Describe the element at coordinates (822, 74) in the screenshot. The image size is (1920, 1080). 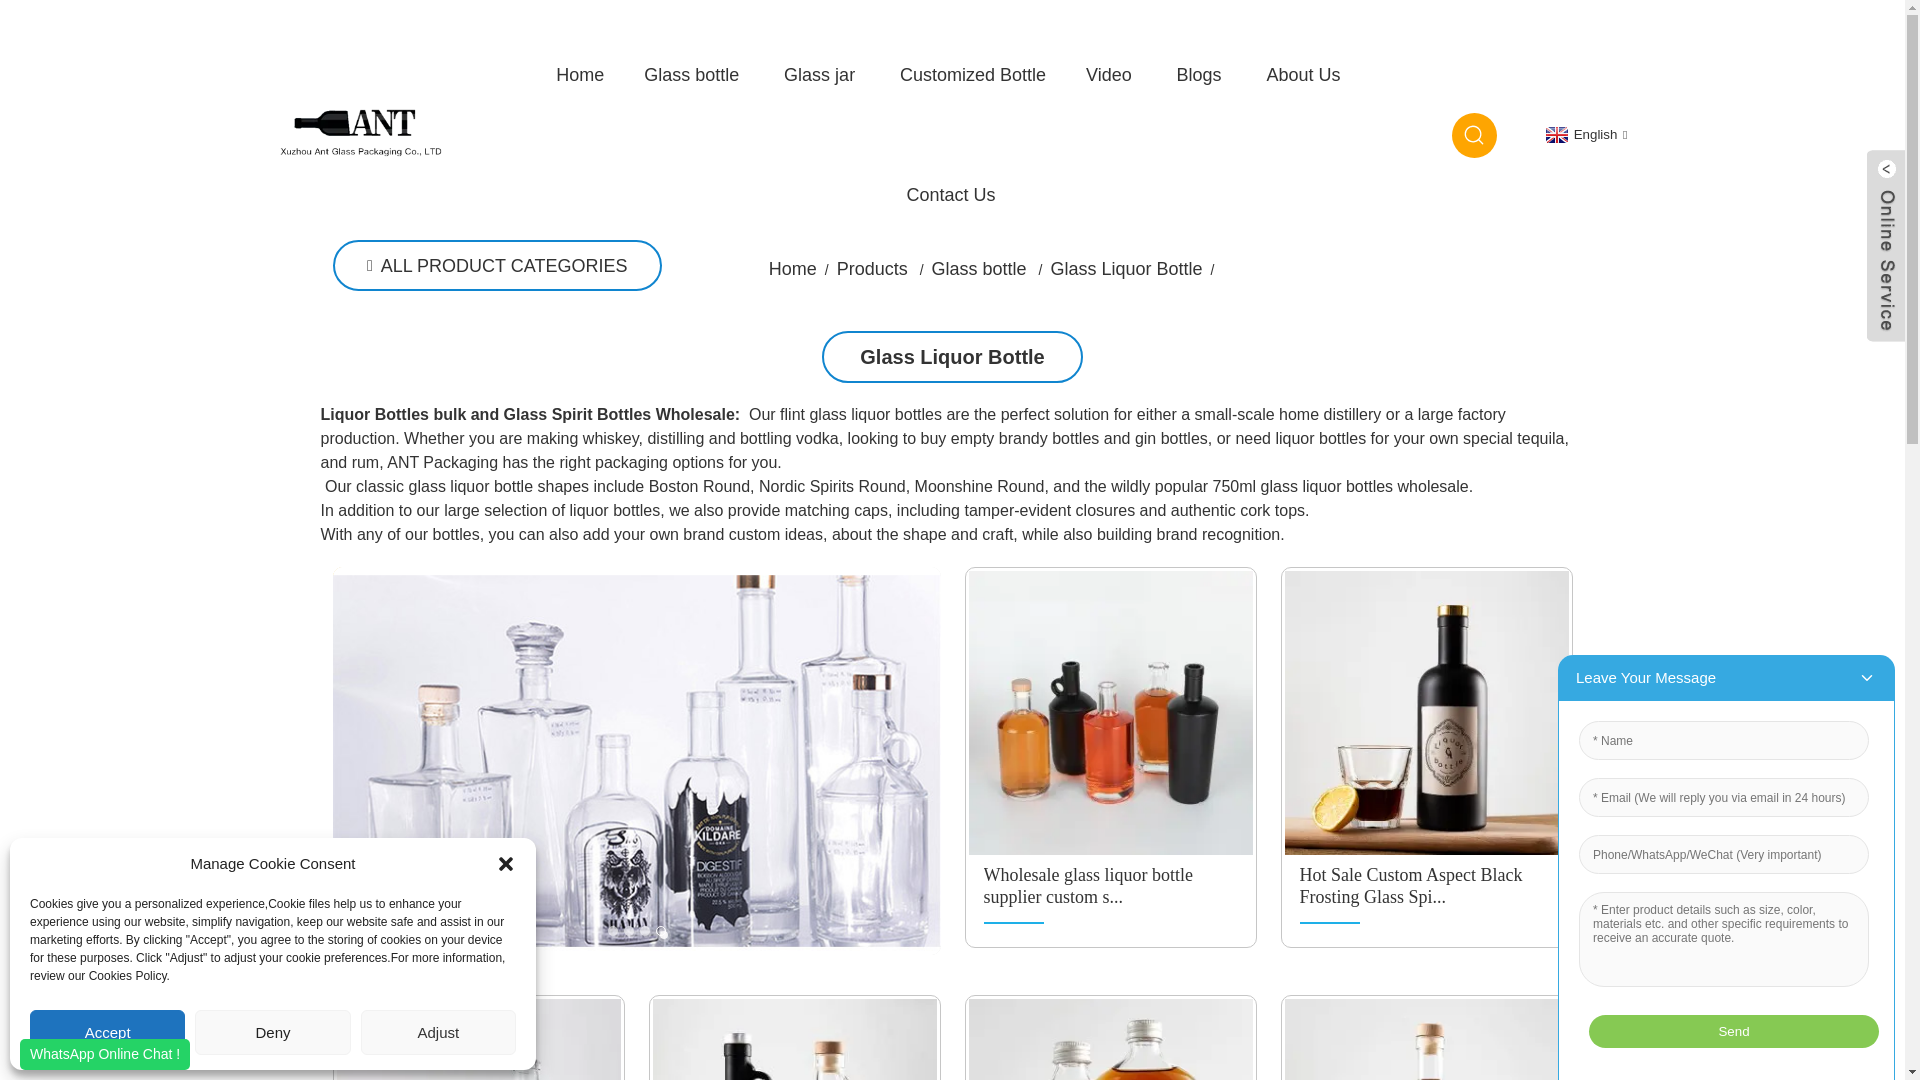
I see `Glass jar` at that location.